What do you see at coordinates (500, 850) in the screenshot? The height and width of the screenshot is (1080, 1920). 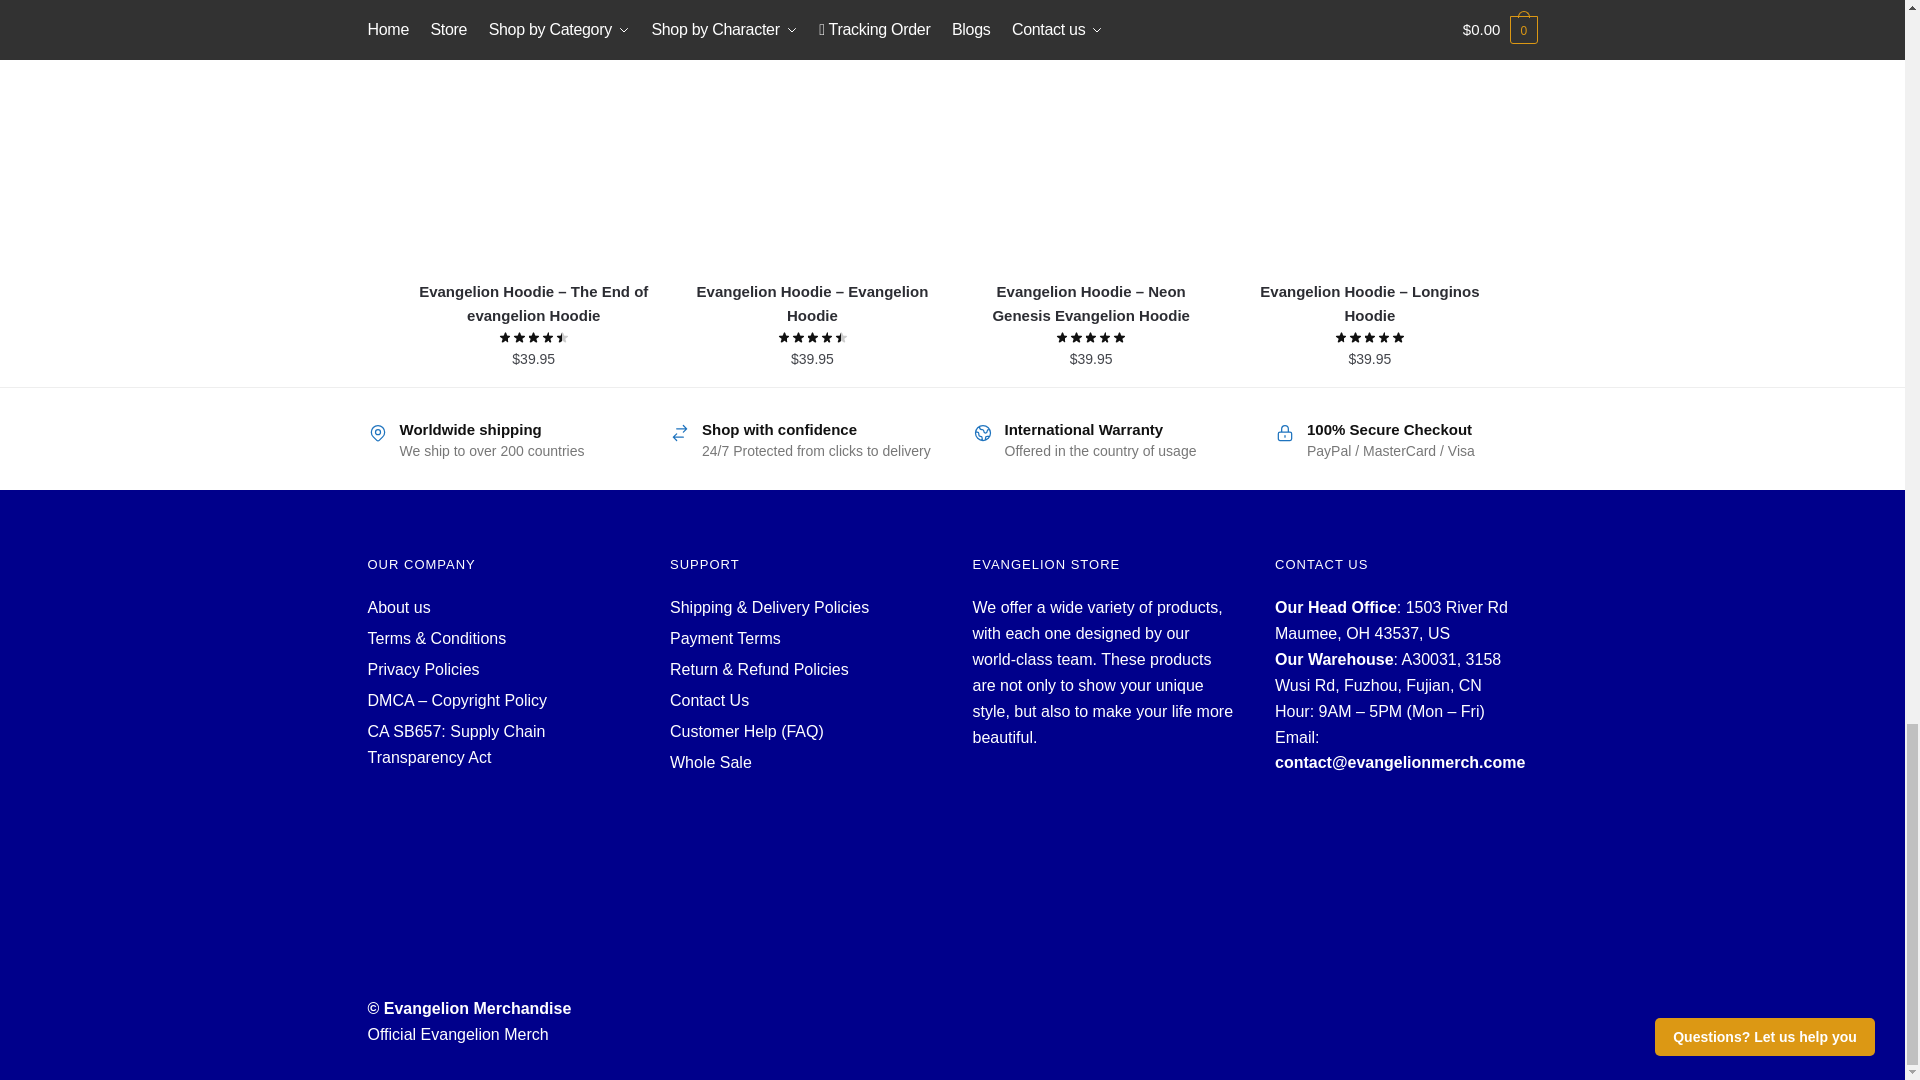 I see `DMCA.com Protection Status` at bounding box center [500, 850].